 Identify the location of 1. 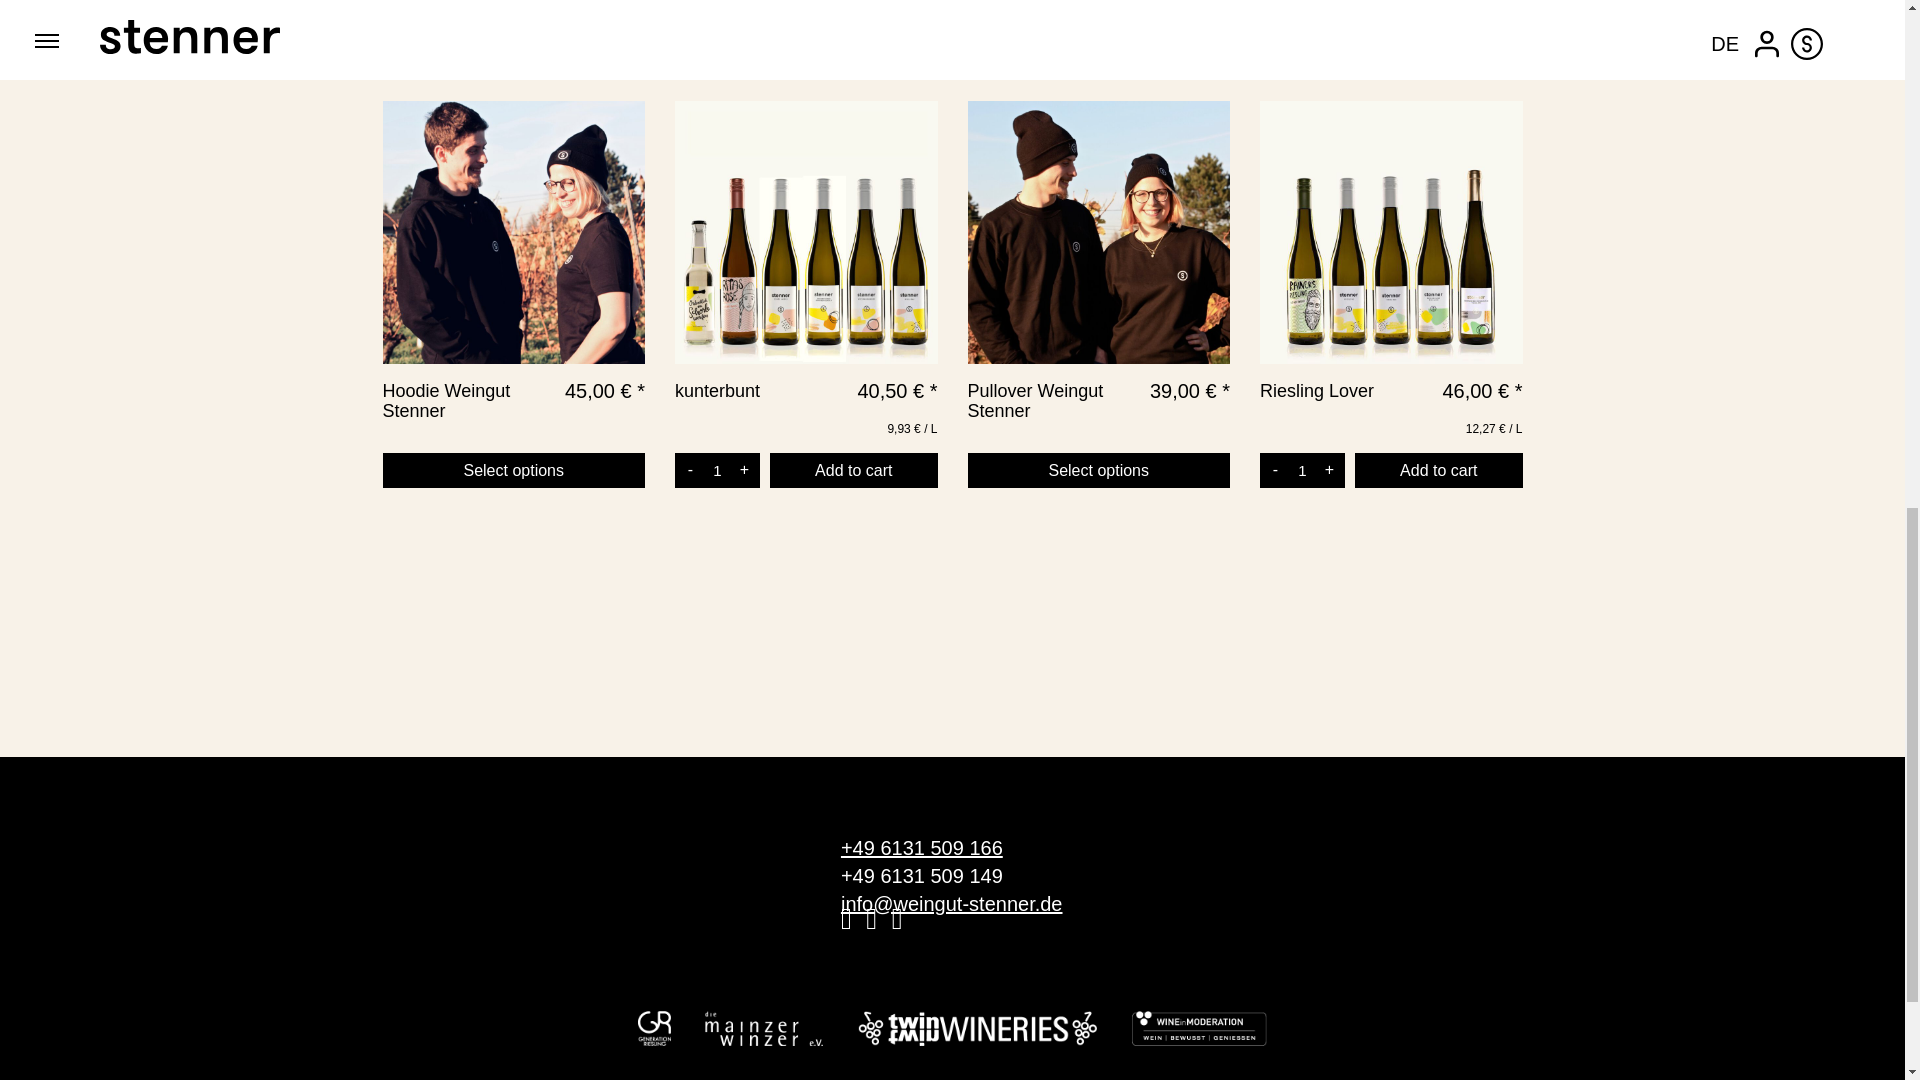
(1302, 470).